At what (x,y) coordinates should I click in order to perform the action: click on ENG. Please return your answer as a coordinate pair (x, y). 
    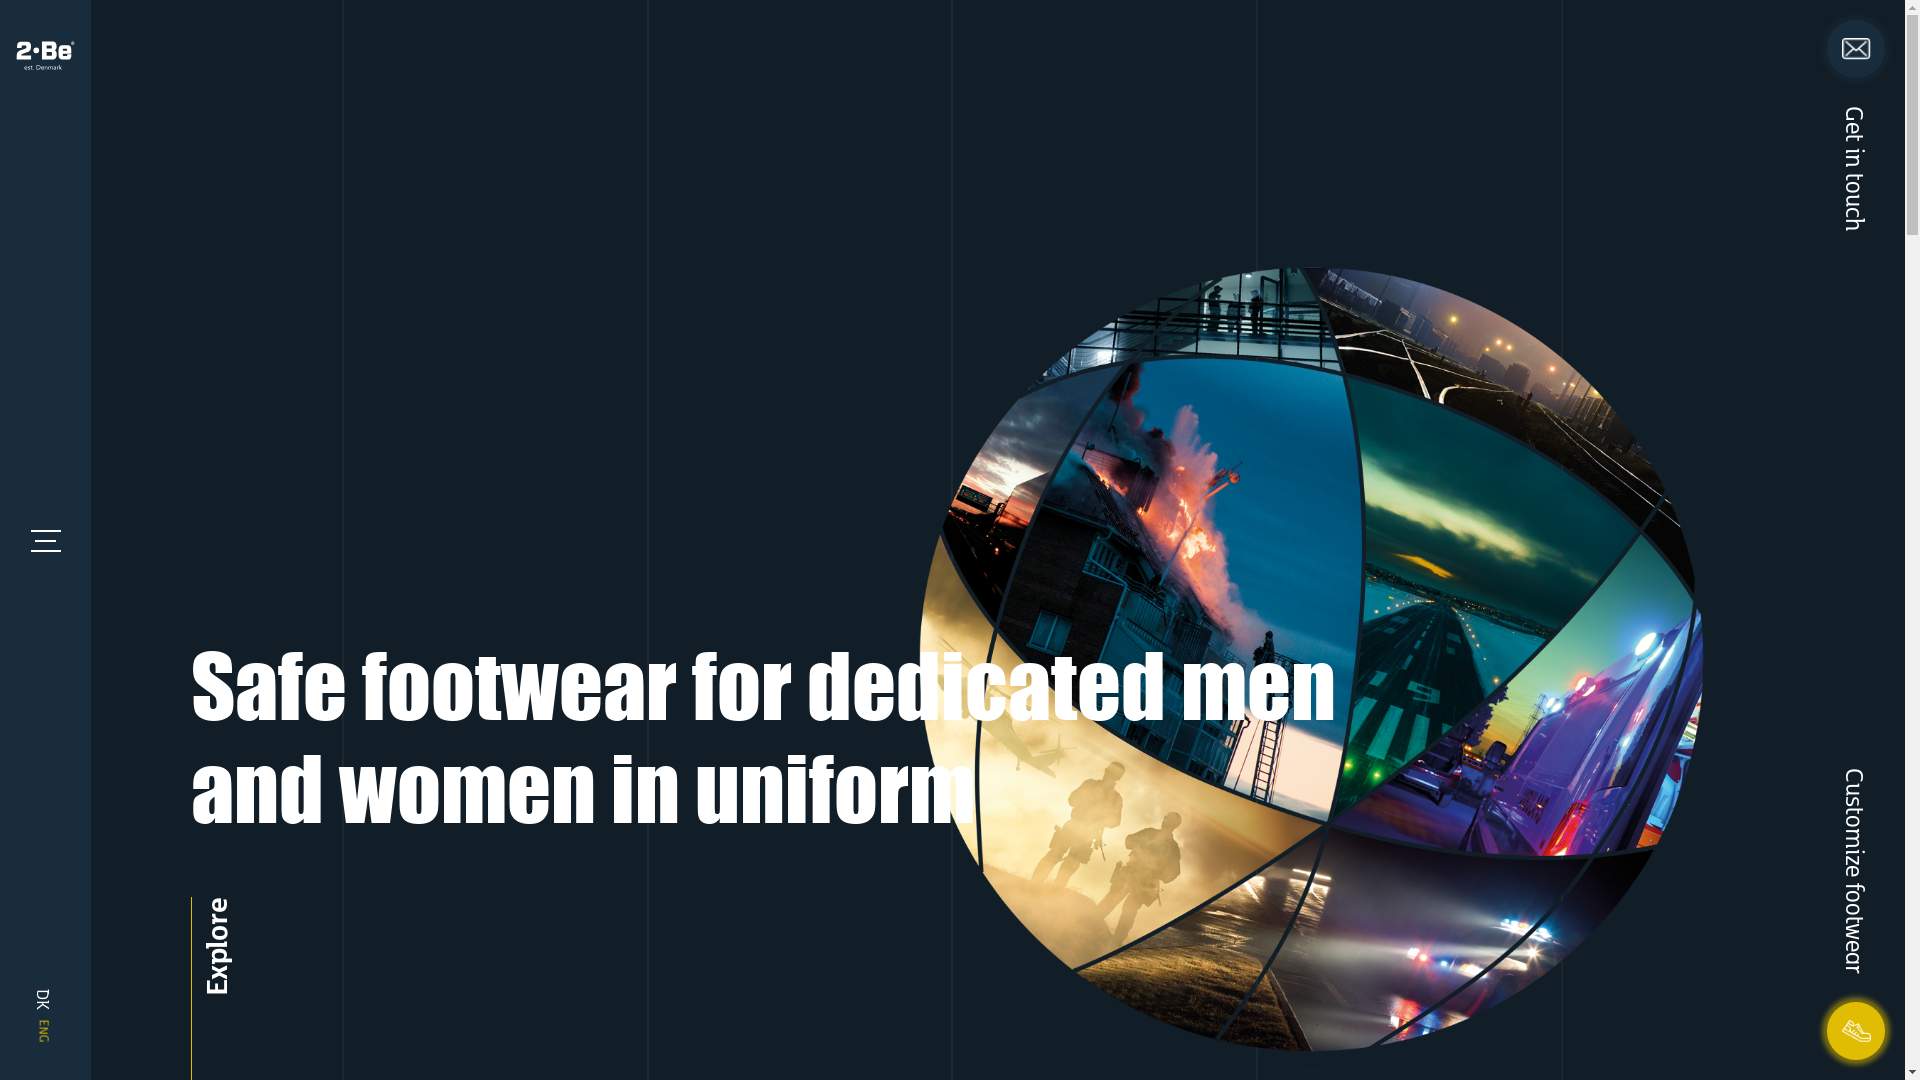
    Looking at the image, I should click on (75, 1022).